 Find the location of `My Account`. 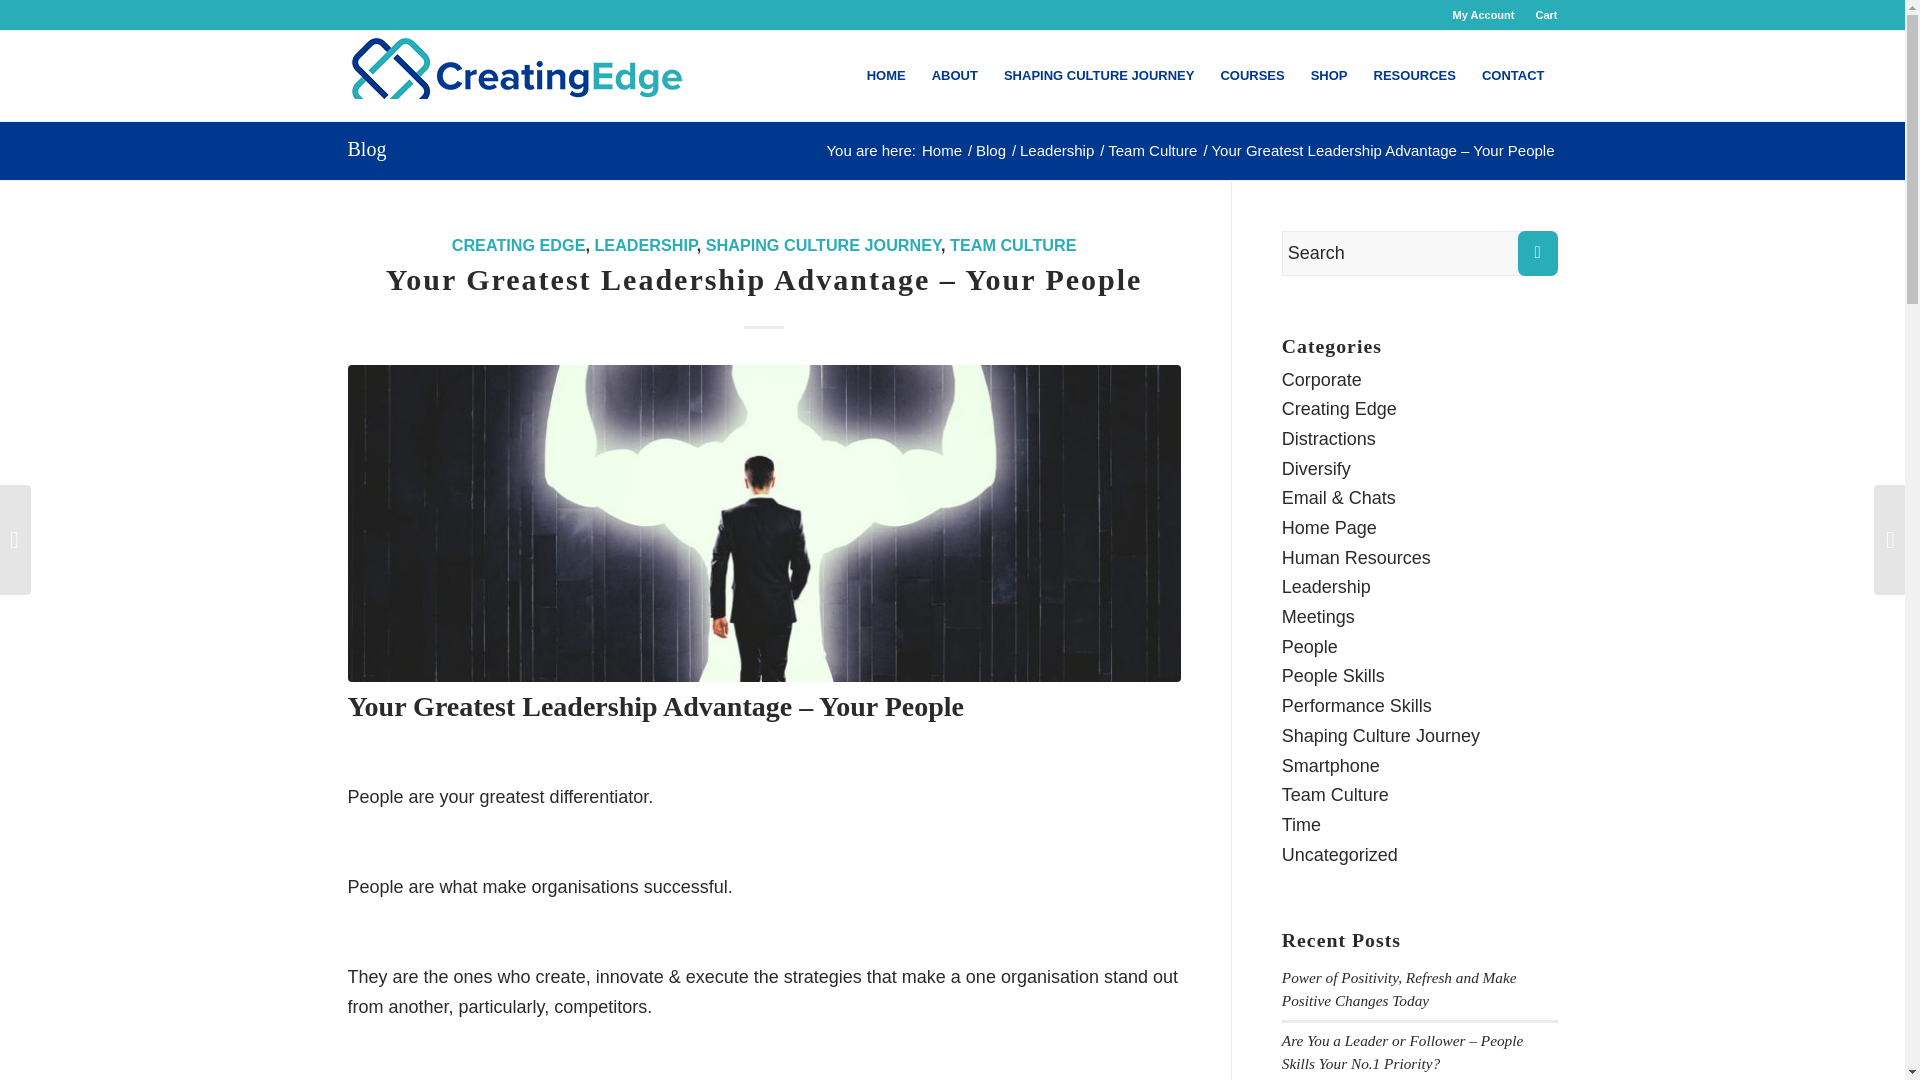

My Account is located at coordinates (1484, 15).